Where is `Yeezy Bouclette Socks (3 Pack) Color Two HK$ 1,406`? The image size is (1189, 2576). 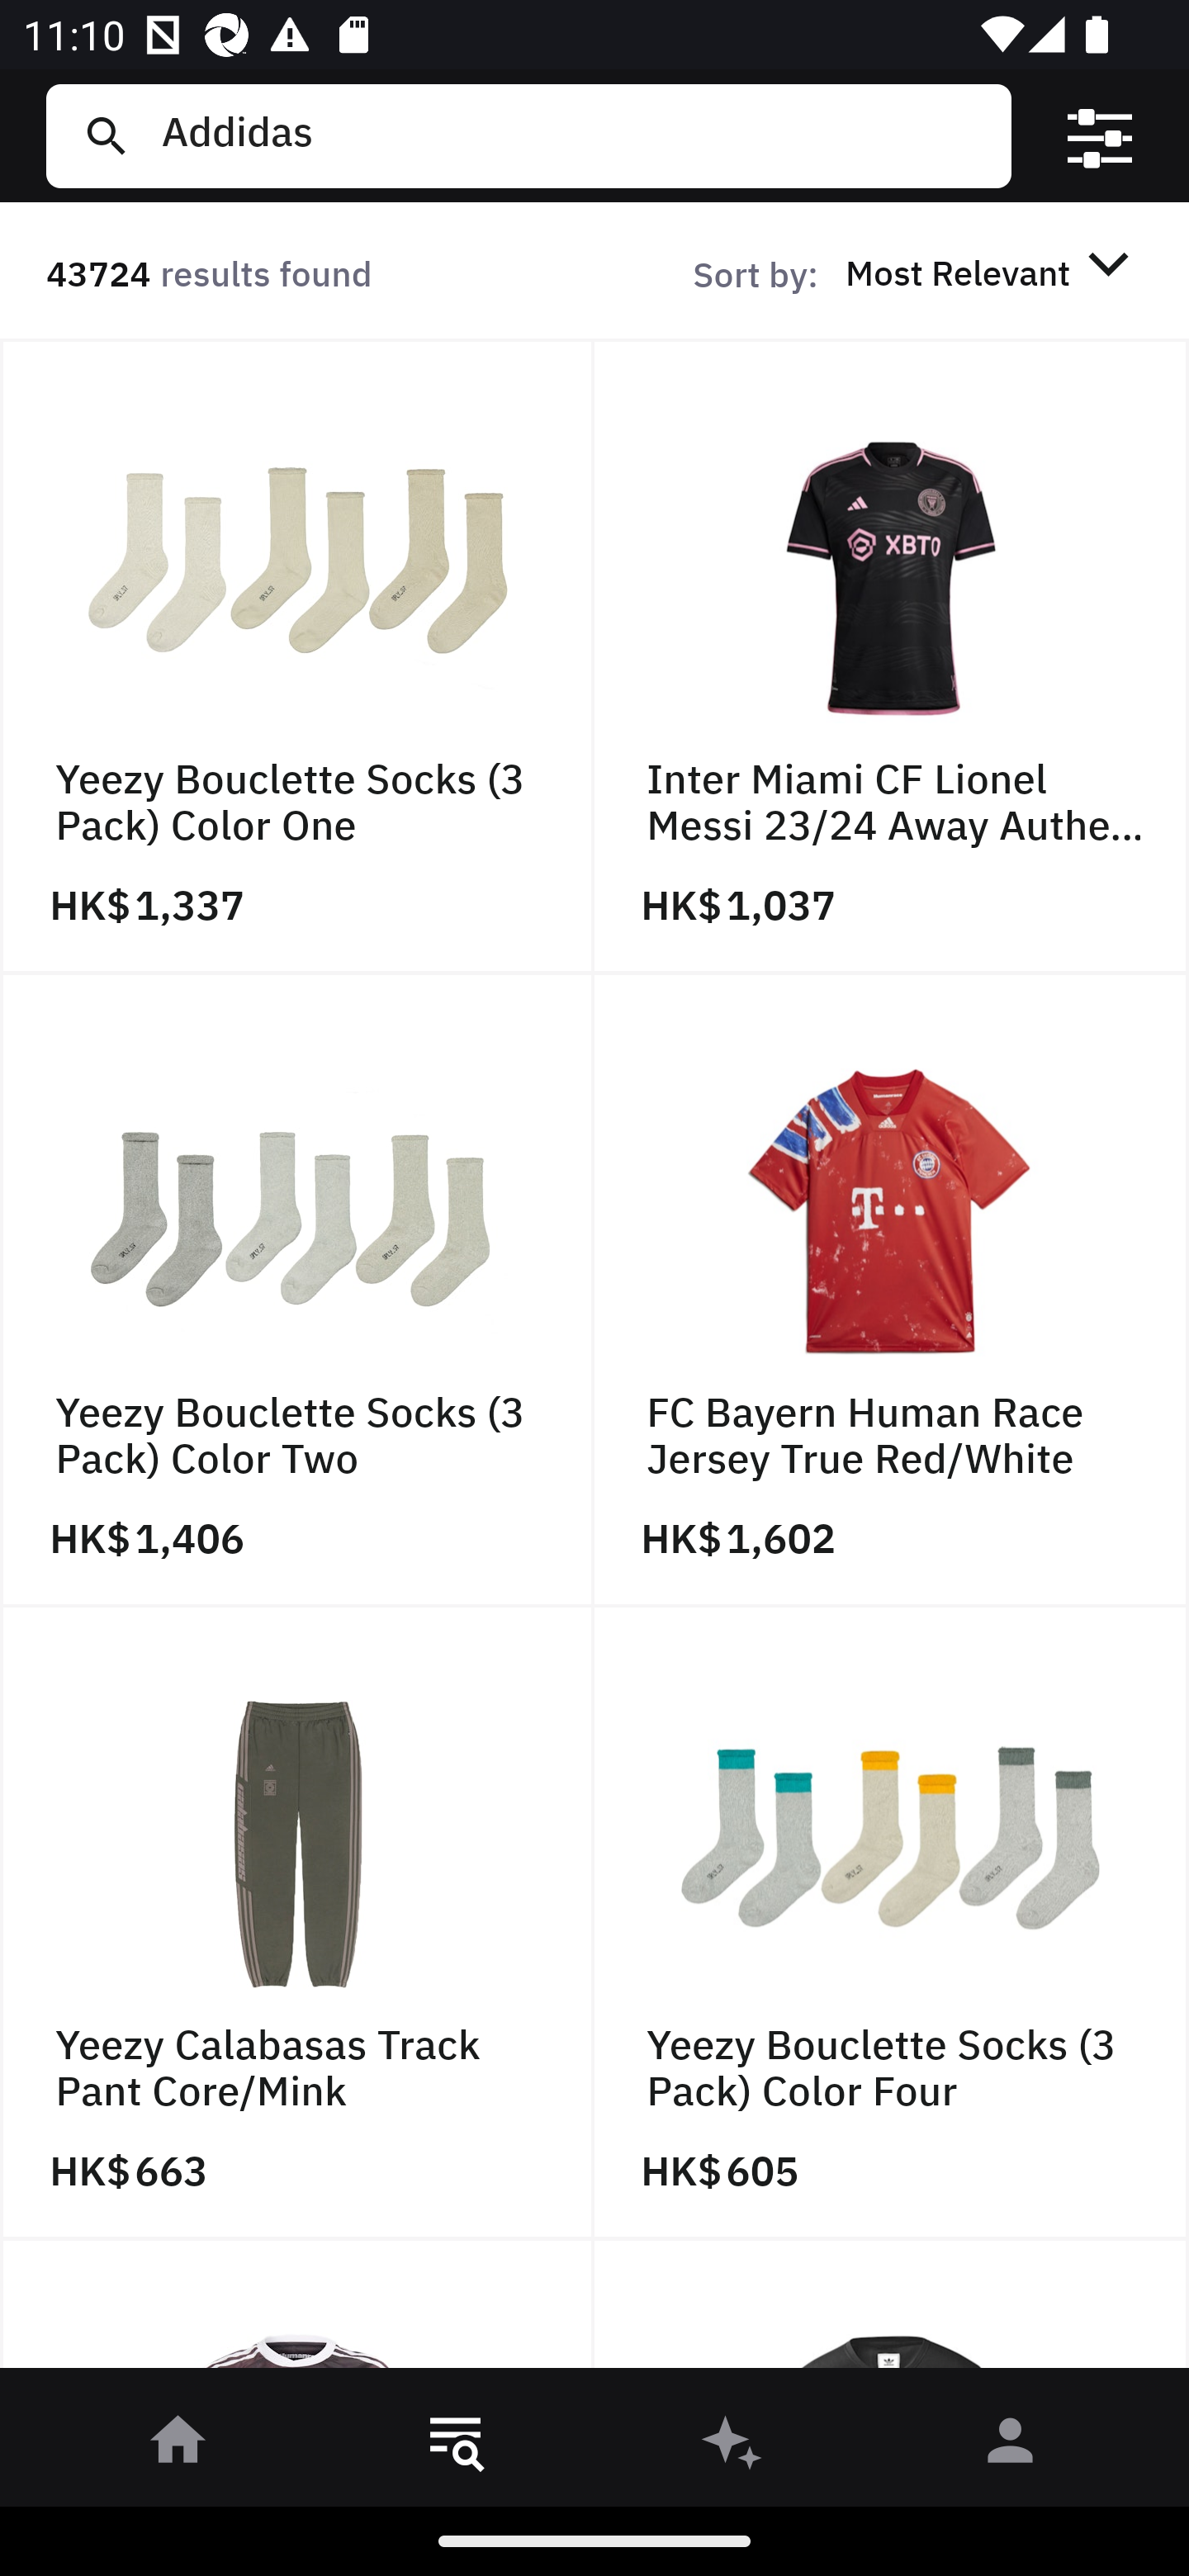
Yeezy Bouclette Socks (3 Pack) Color Two HK$ 1,406 is located at coordinates (297, 1290).